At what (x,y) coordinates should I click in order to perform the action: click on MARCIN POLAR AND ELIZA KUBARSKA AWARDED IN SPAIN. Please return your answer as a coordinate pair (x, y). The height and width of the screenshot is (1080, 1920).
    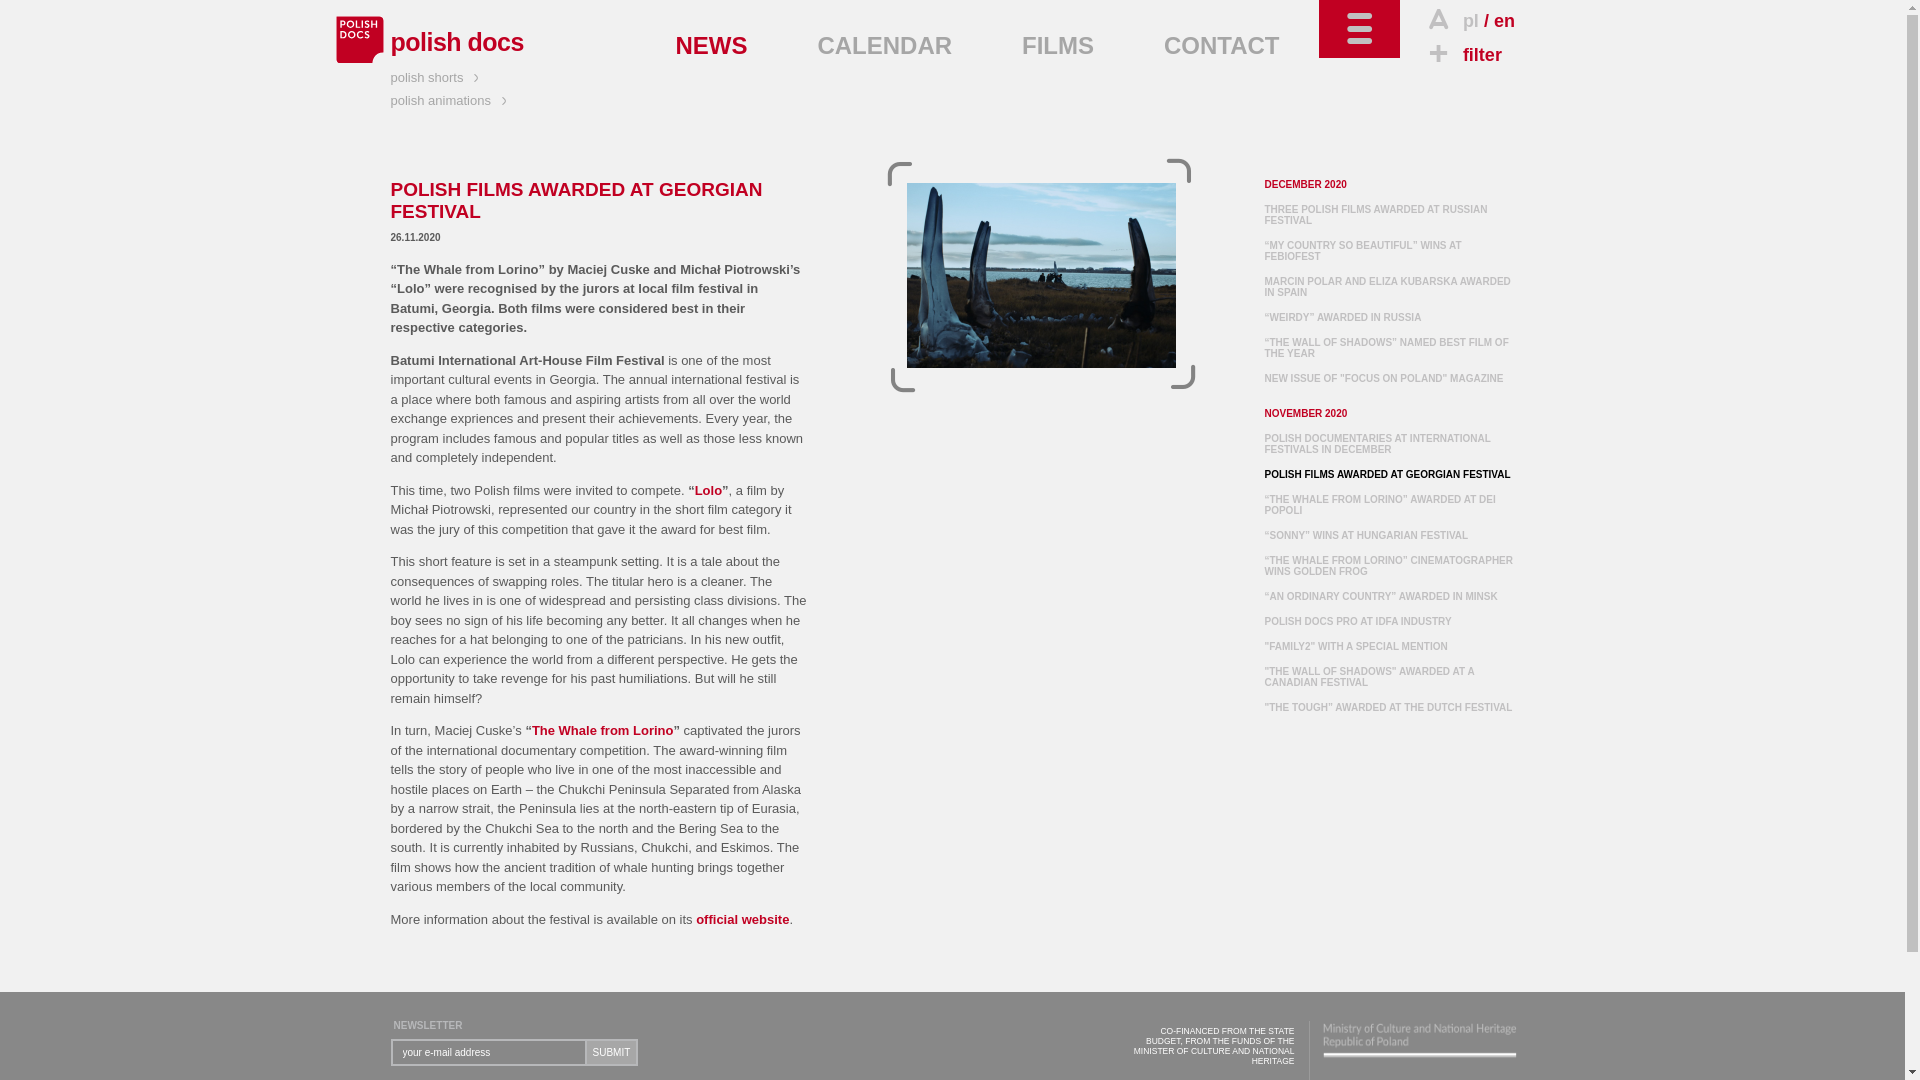
    Looking at the image, I should click on (1386, 287).